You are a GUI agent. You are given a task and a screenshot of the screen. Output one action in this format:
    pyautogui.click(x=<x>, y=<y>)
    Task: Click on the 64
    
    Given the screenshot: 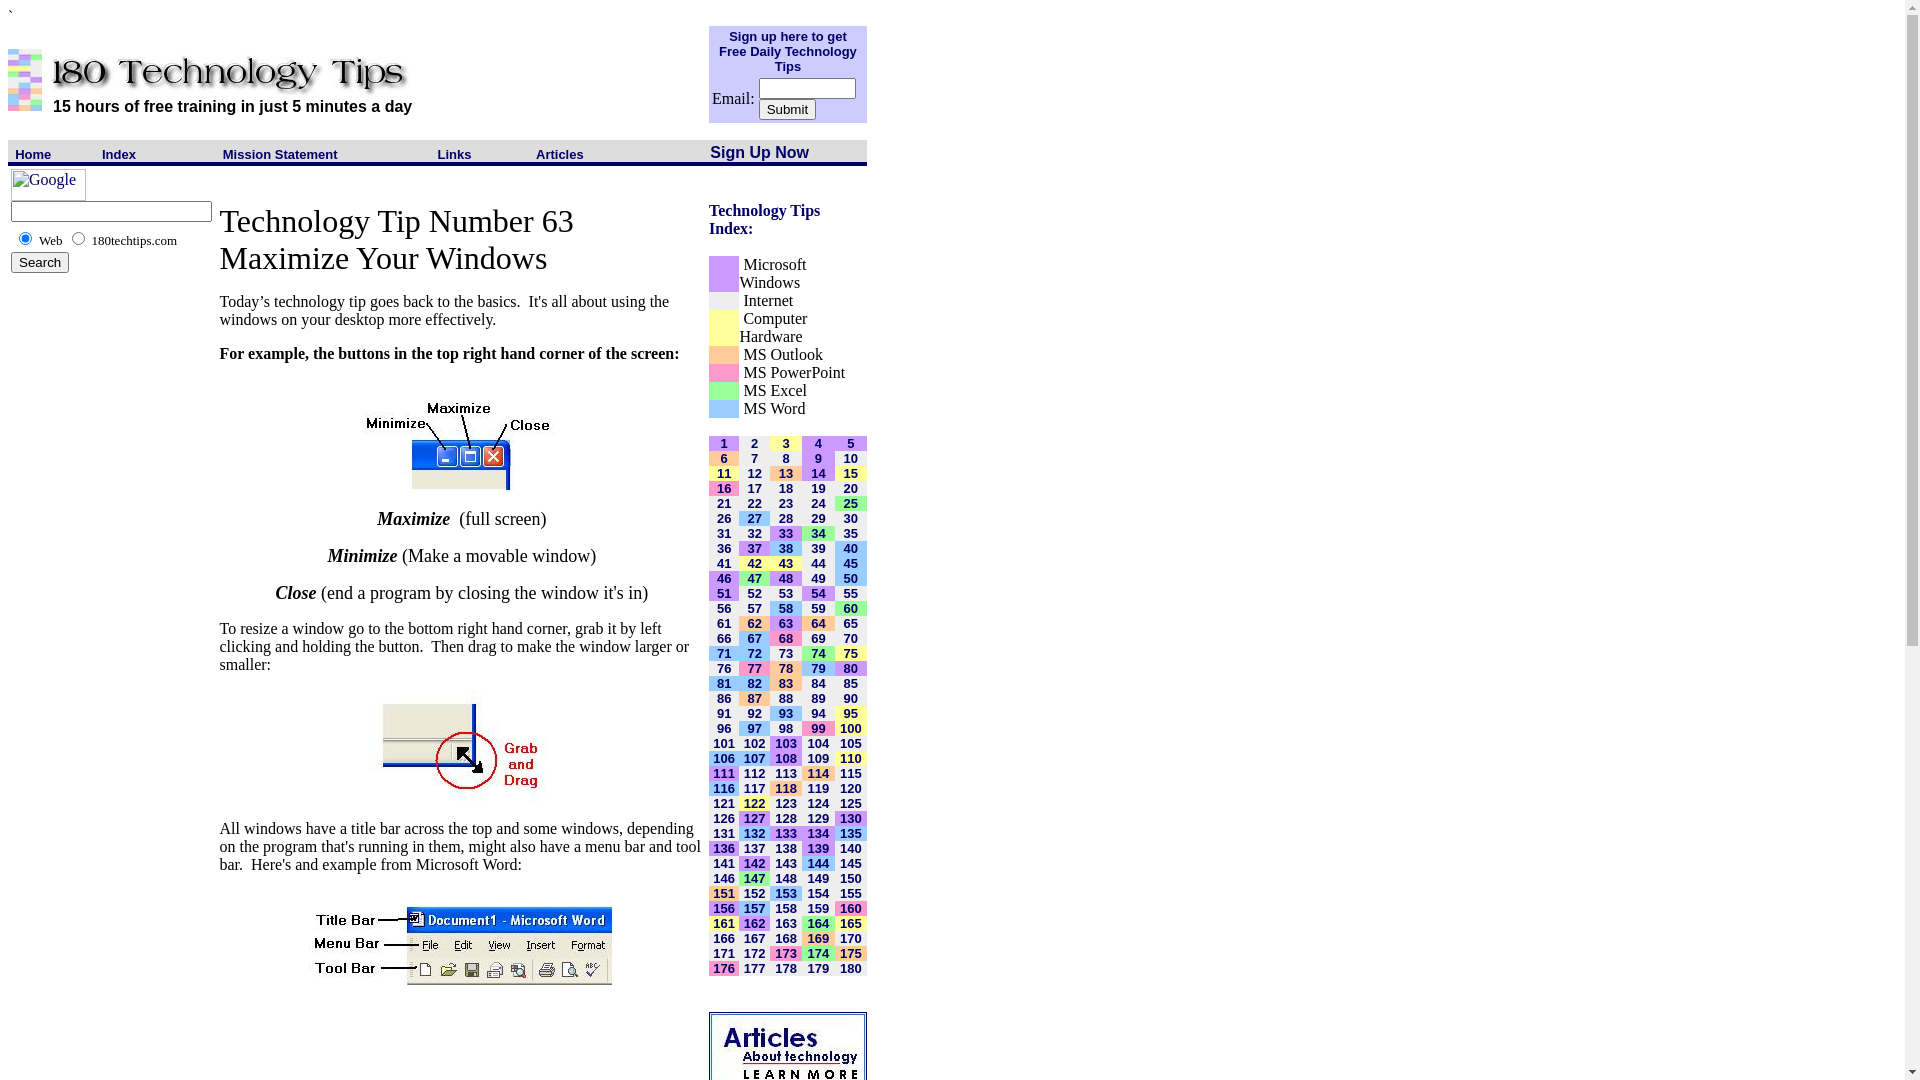 What is the action you would take?
    pyautogui.click(x=818, y=624)
    